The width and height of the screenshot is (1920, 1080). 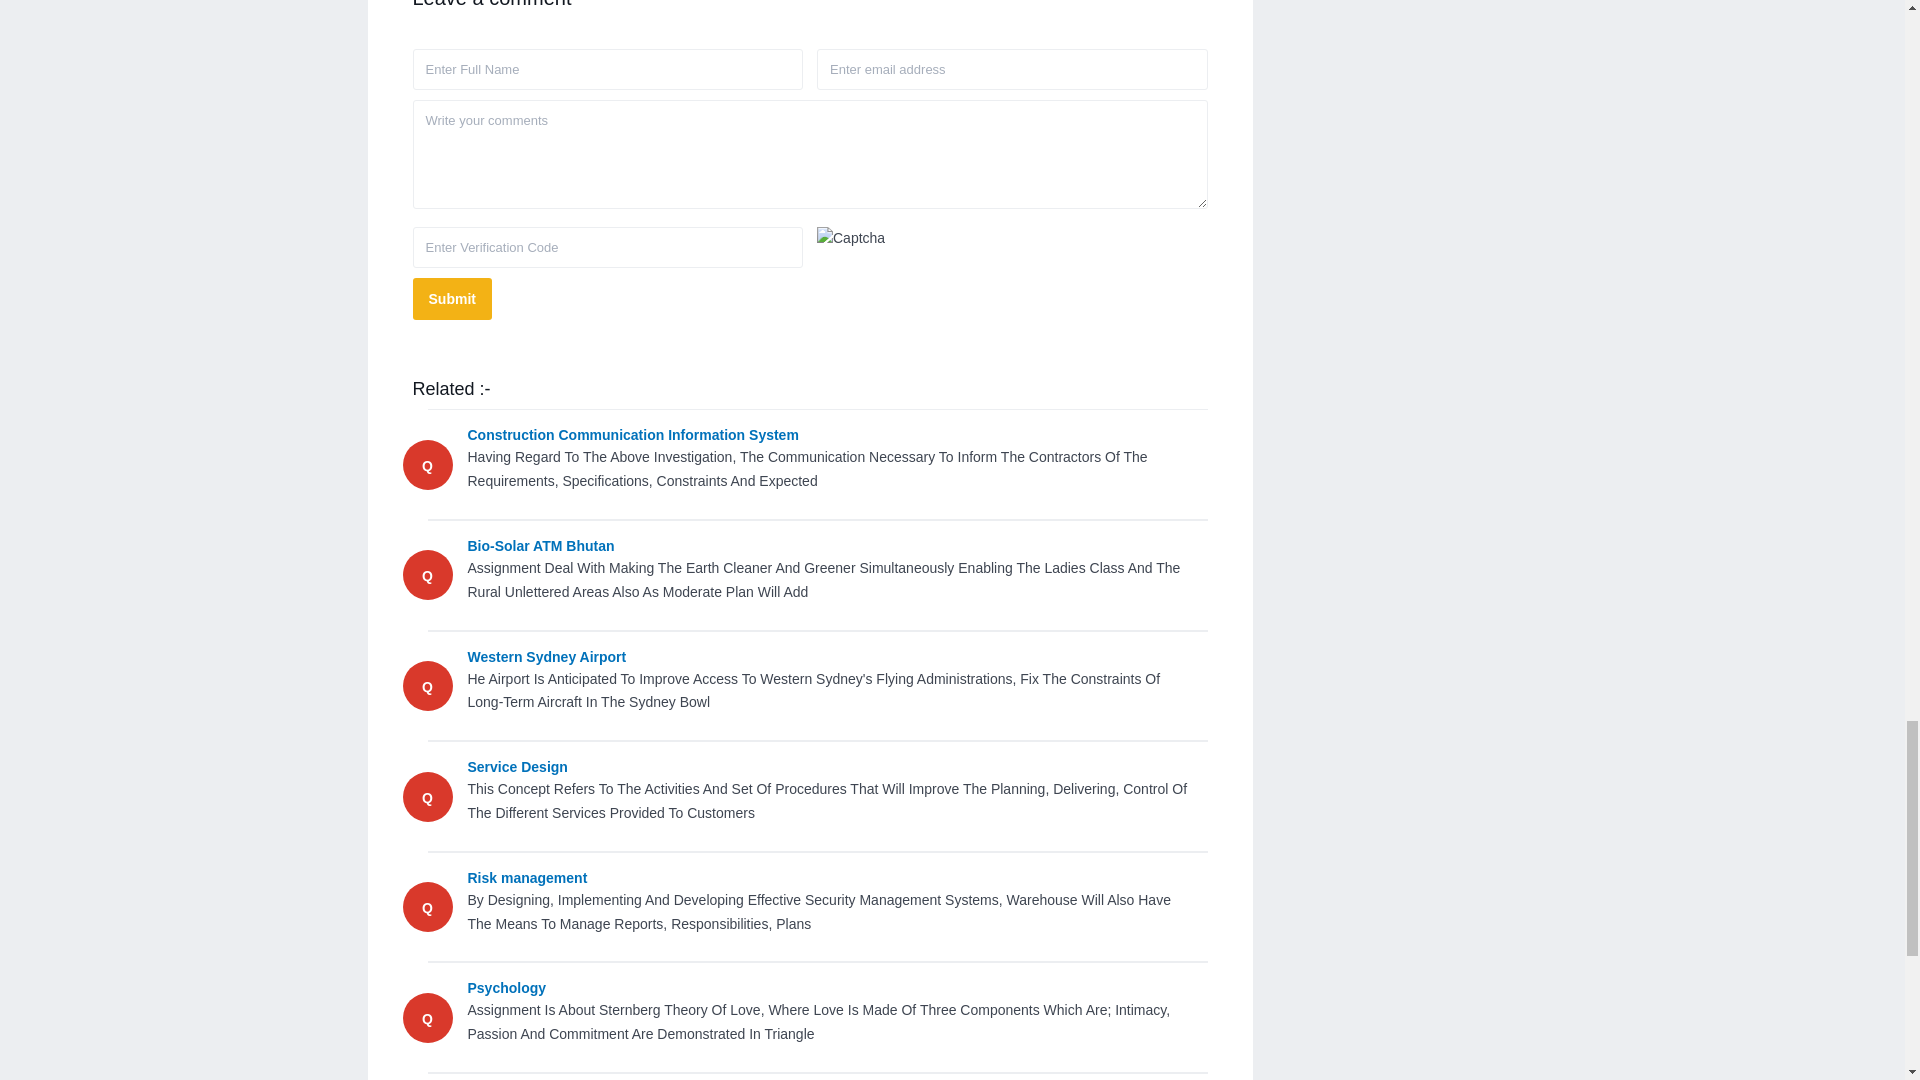 What do you see at coordinates (828, 436) in the screenshot?
I see `Construction Communication Information System` at bounding box center [828, 436].